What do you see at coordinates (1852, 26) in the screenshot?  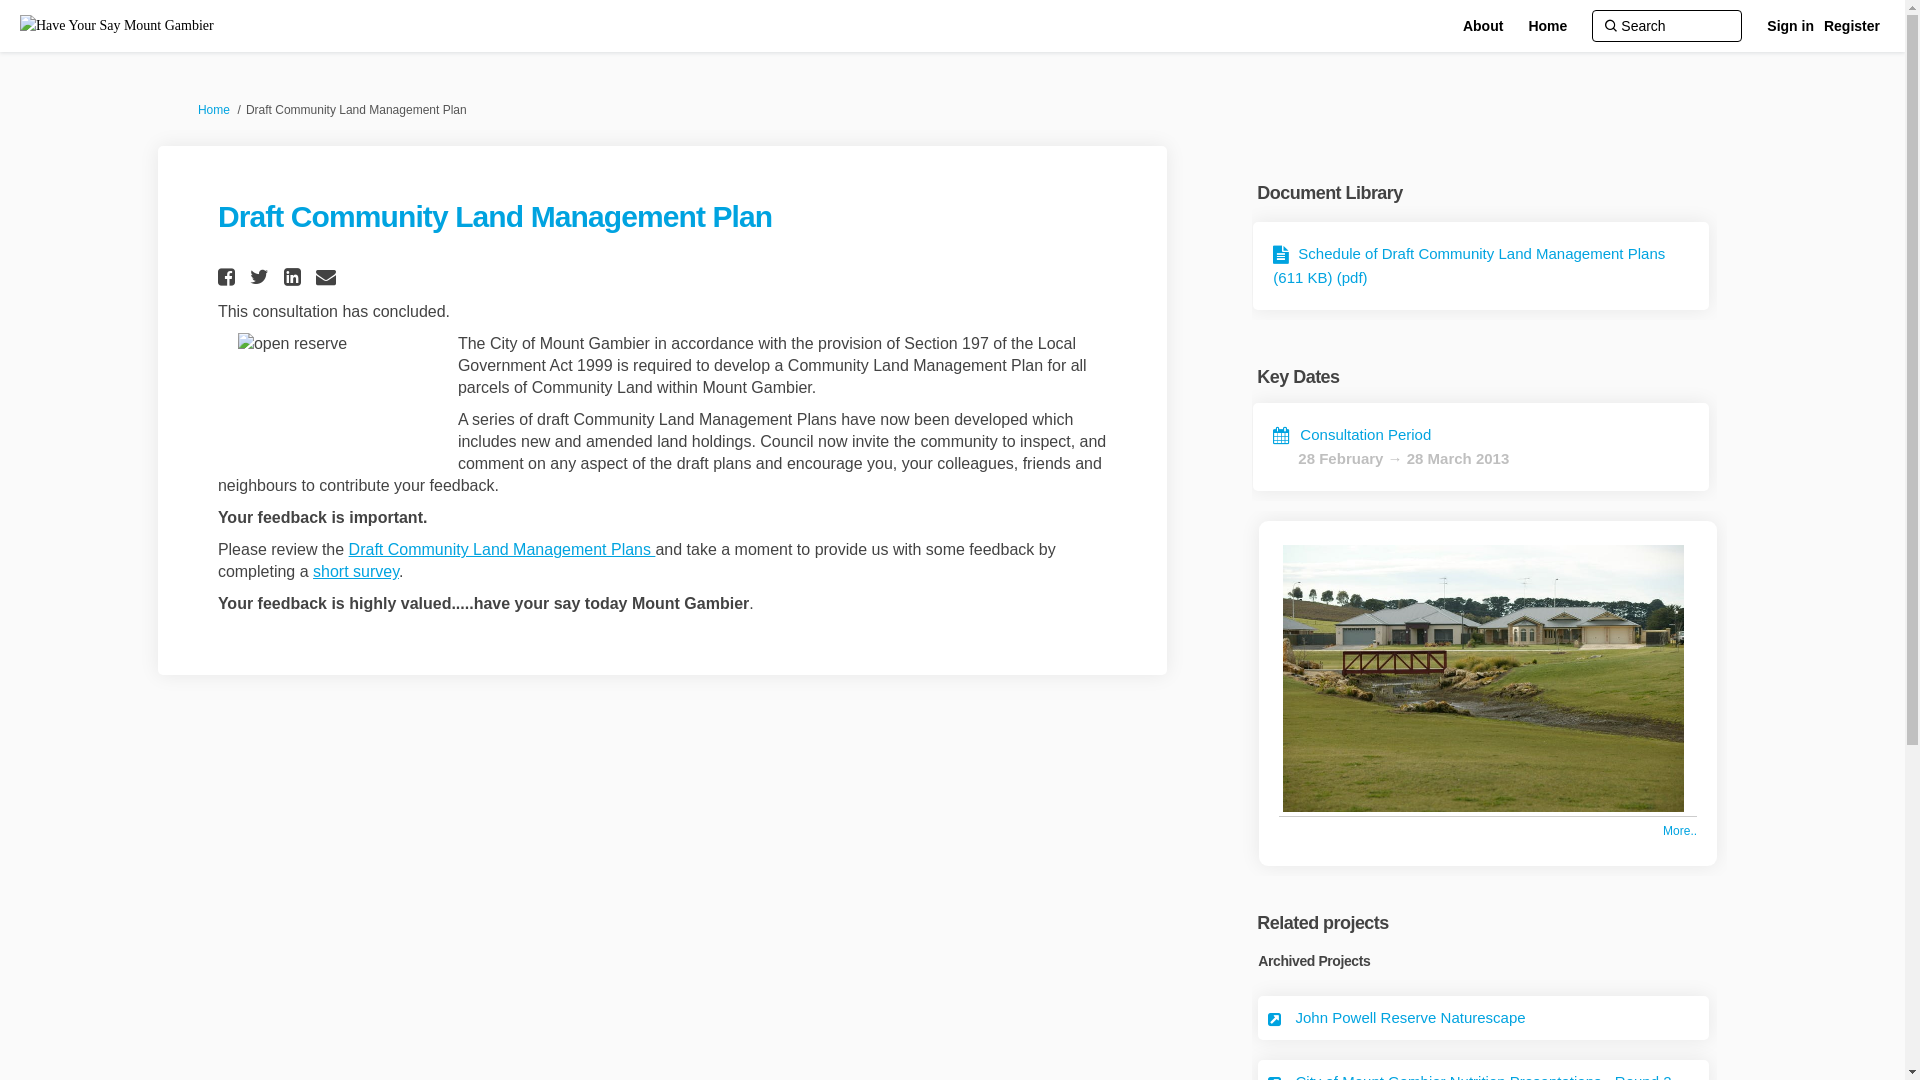 I see `Register` at bounding box center [1852, 26].